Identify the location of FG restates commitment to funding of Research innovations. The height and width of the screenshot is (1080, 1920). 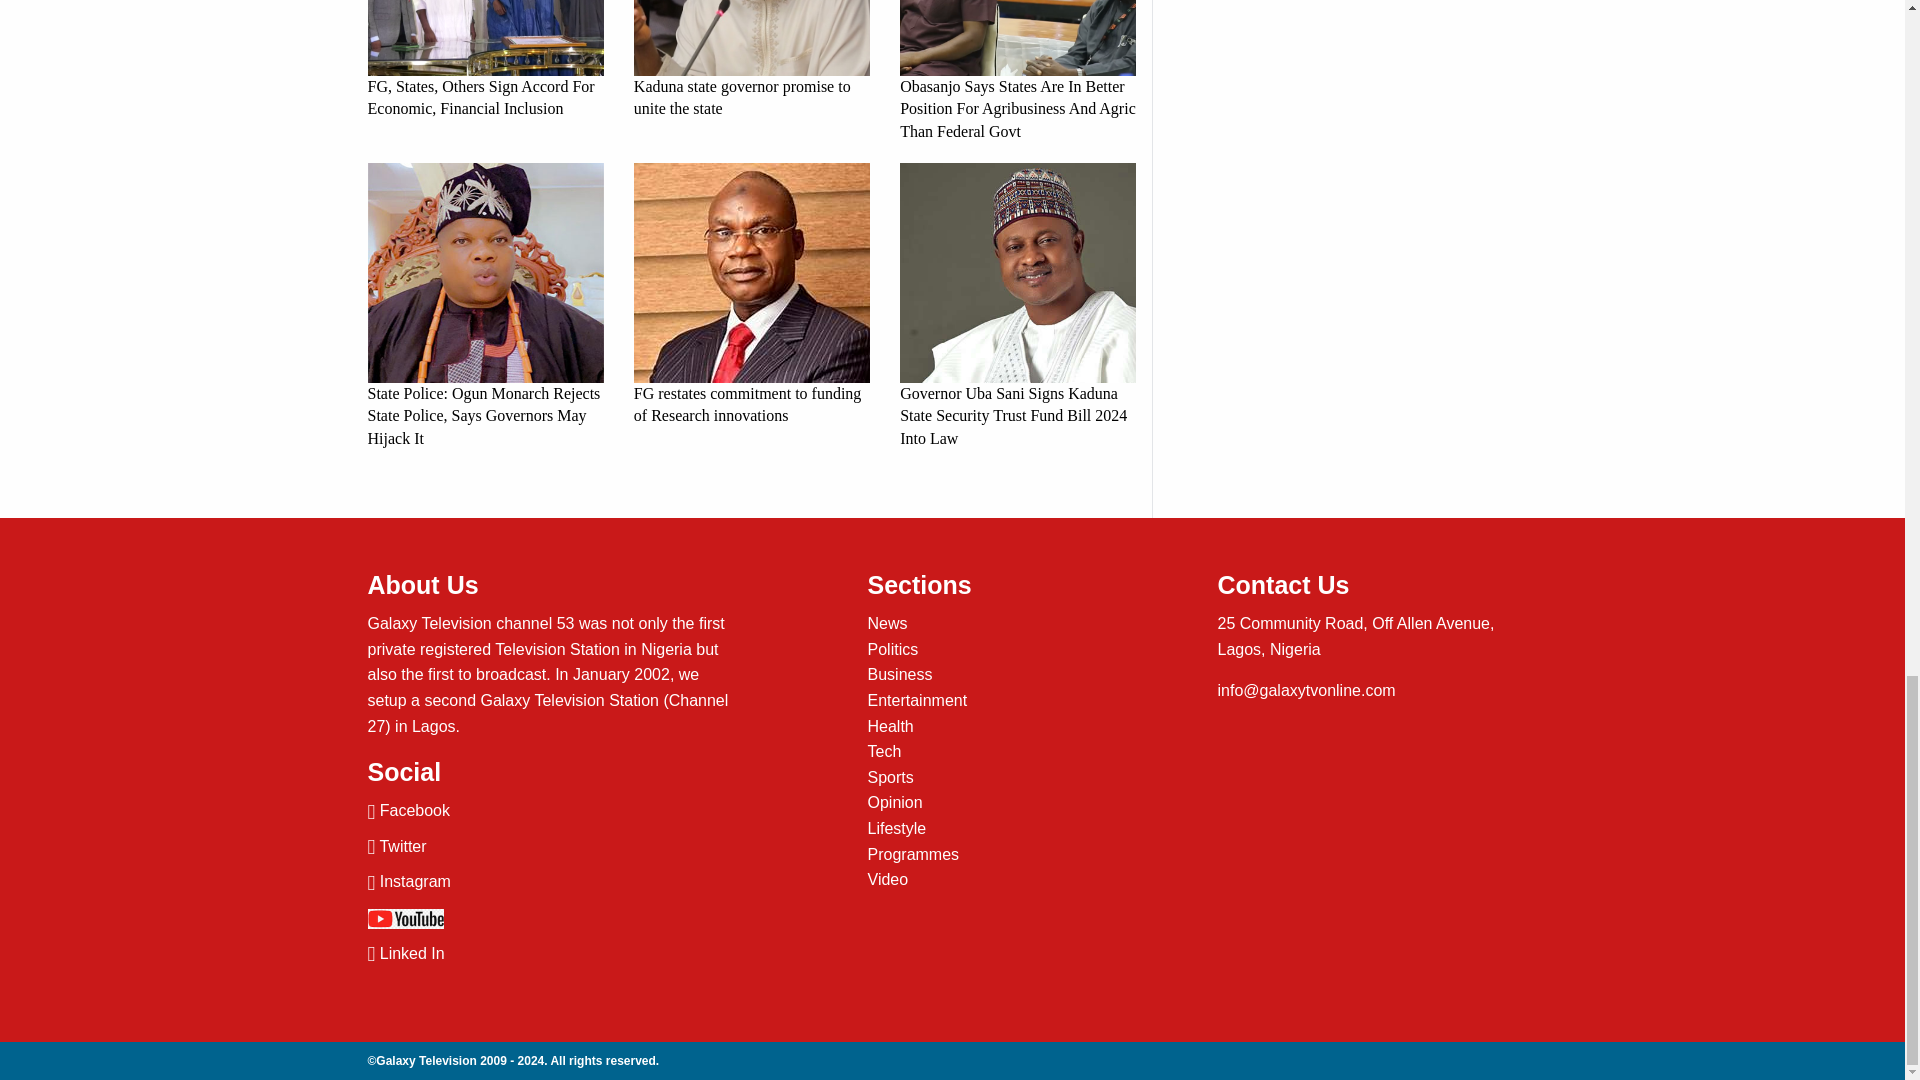
(751, 295).